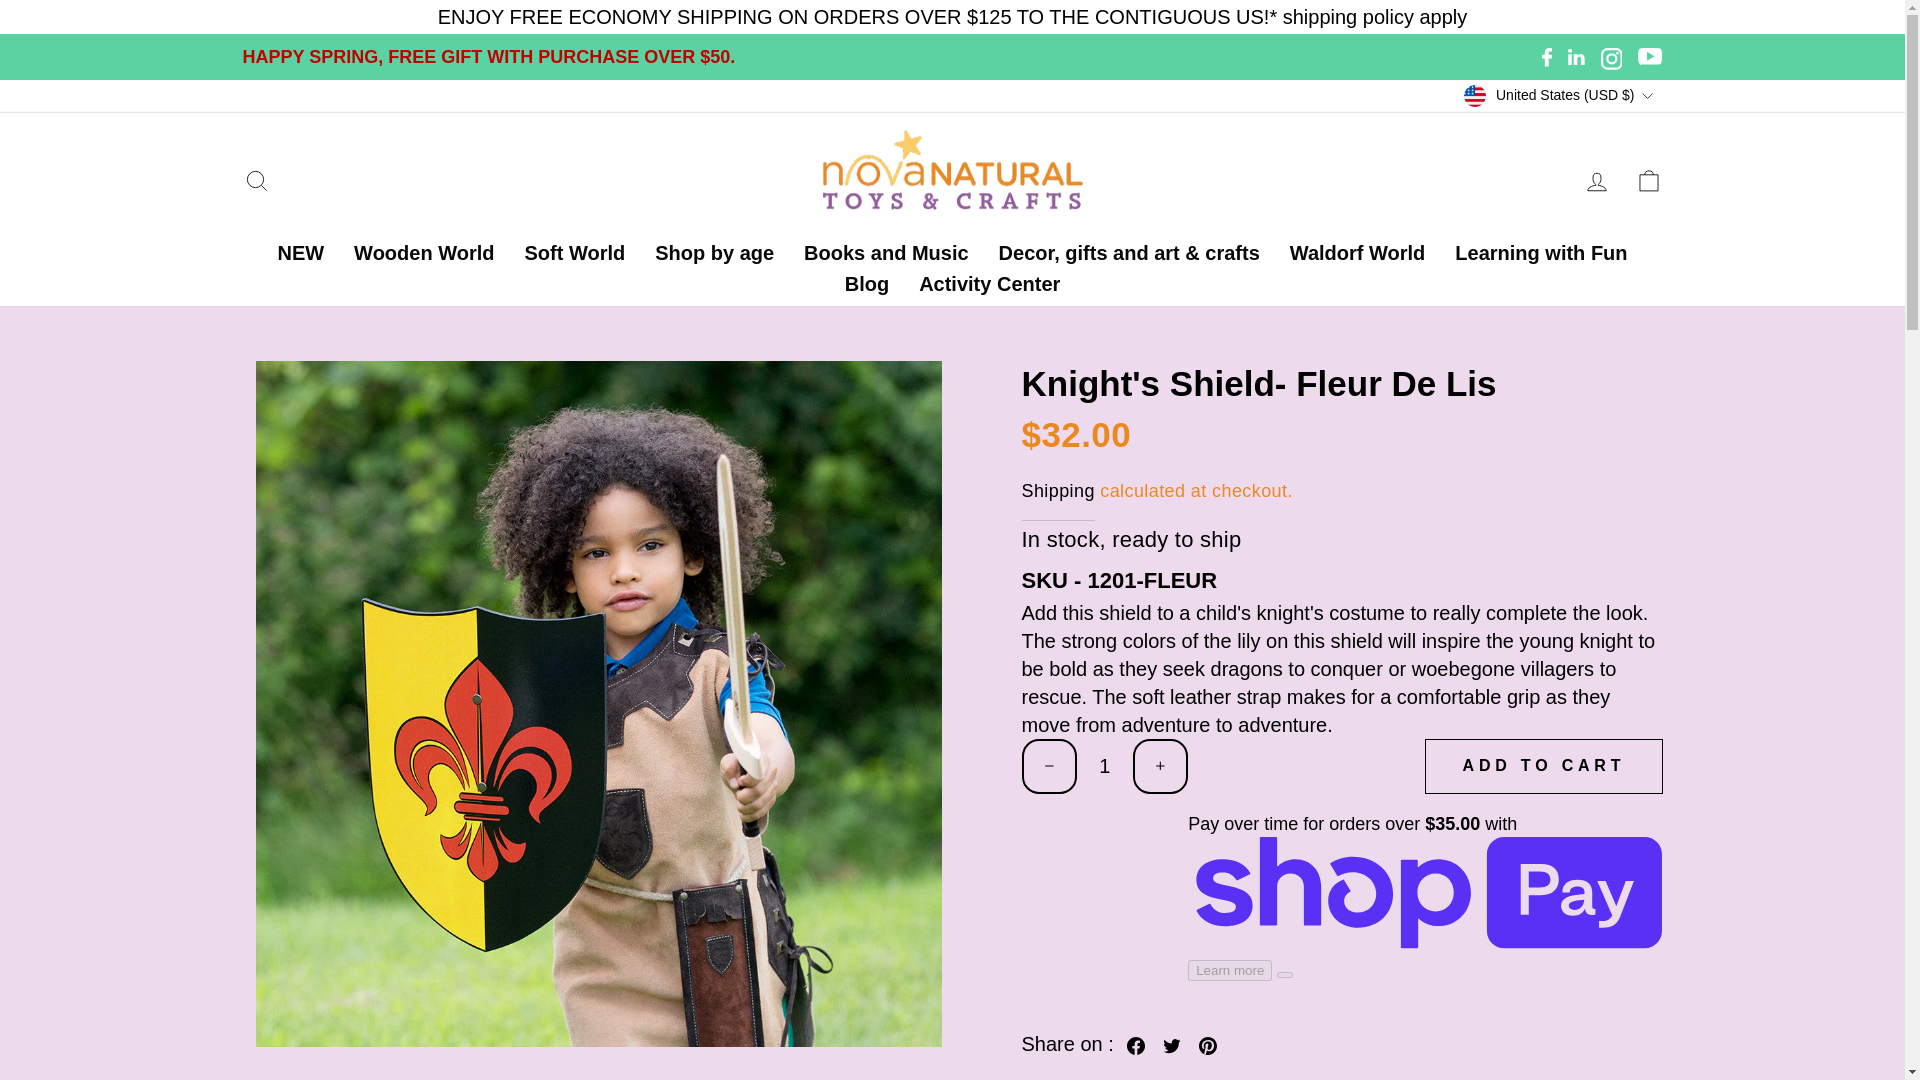 Image resolution: width=1920 pixels, height=1080 pixels. Describe the element at coordinates (1650, 56) in the screenshot. I see `YouTube` at that location.